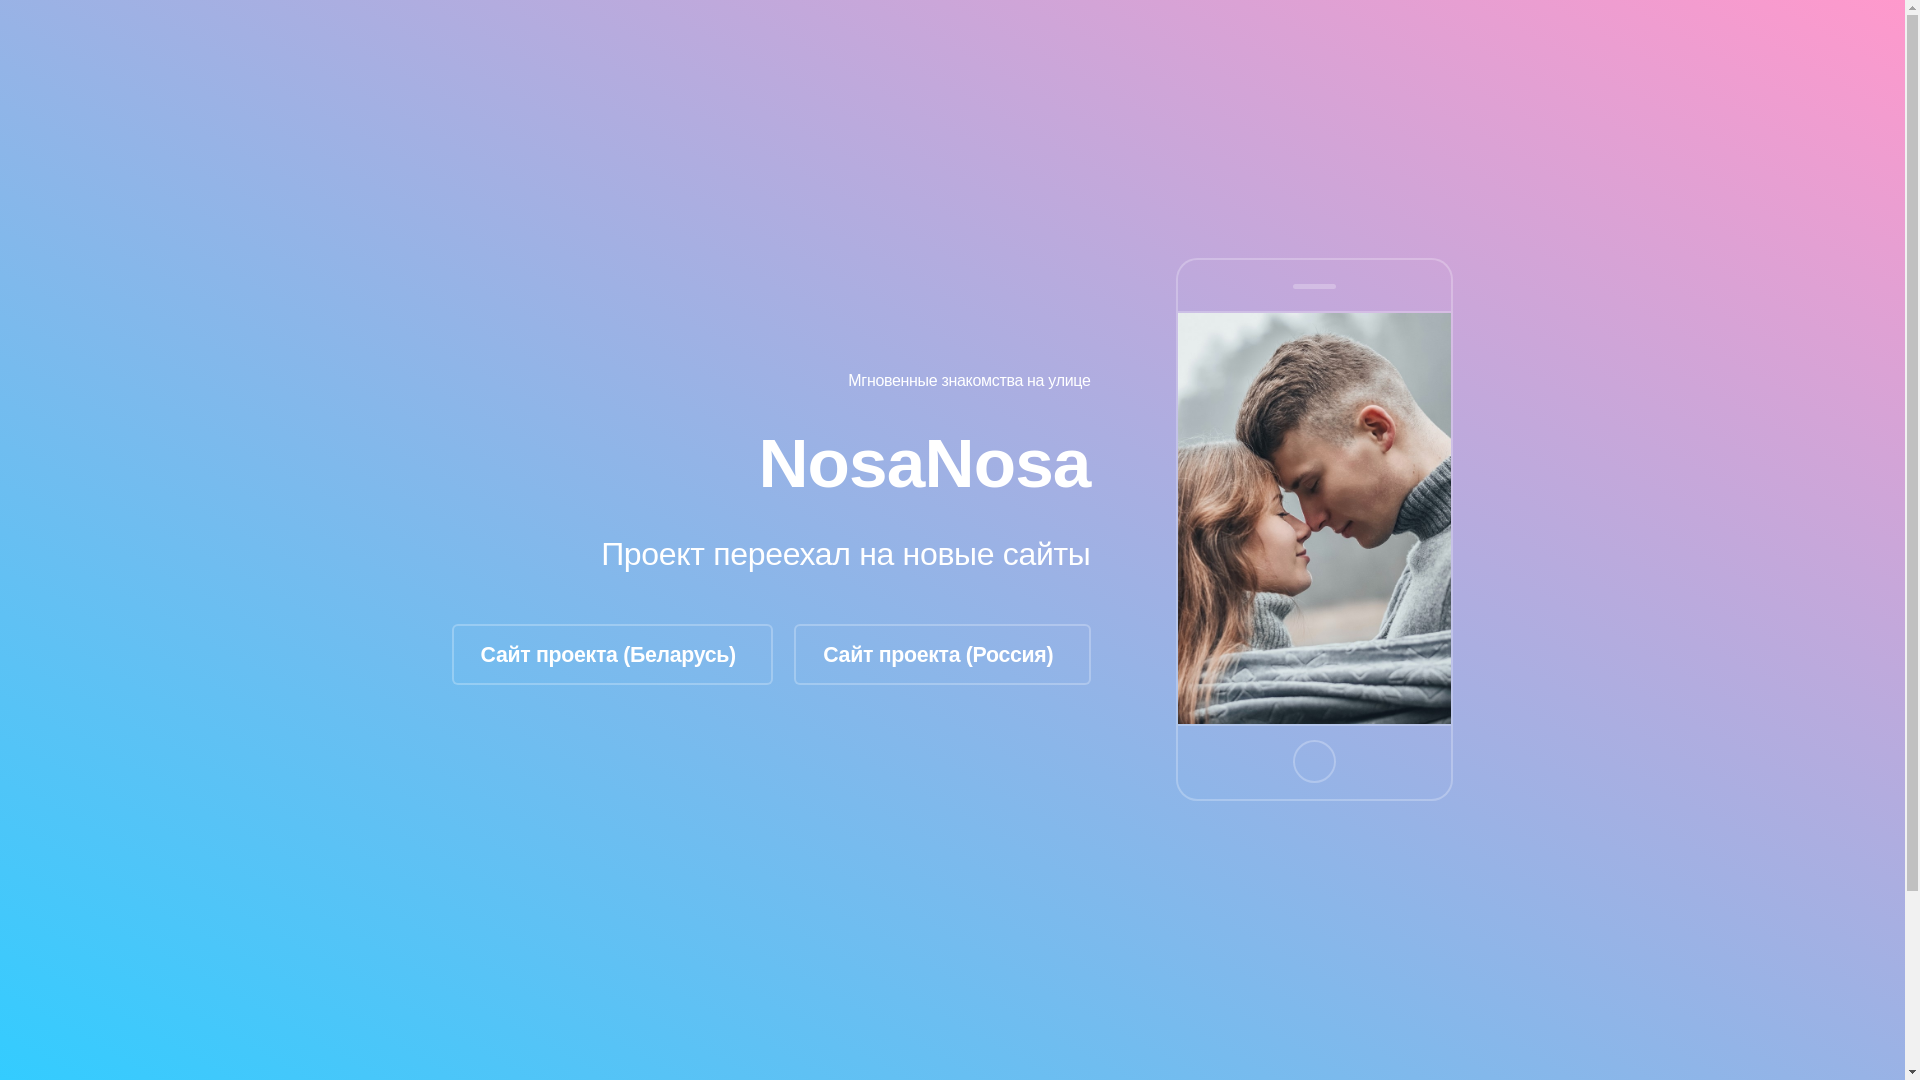 The height and width of the screenshot is (1080, 1920). What do you see at coordinates (924, 463) in the screenshot?
I see `NosaNosa` at bounding box center [924, 463].